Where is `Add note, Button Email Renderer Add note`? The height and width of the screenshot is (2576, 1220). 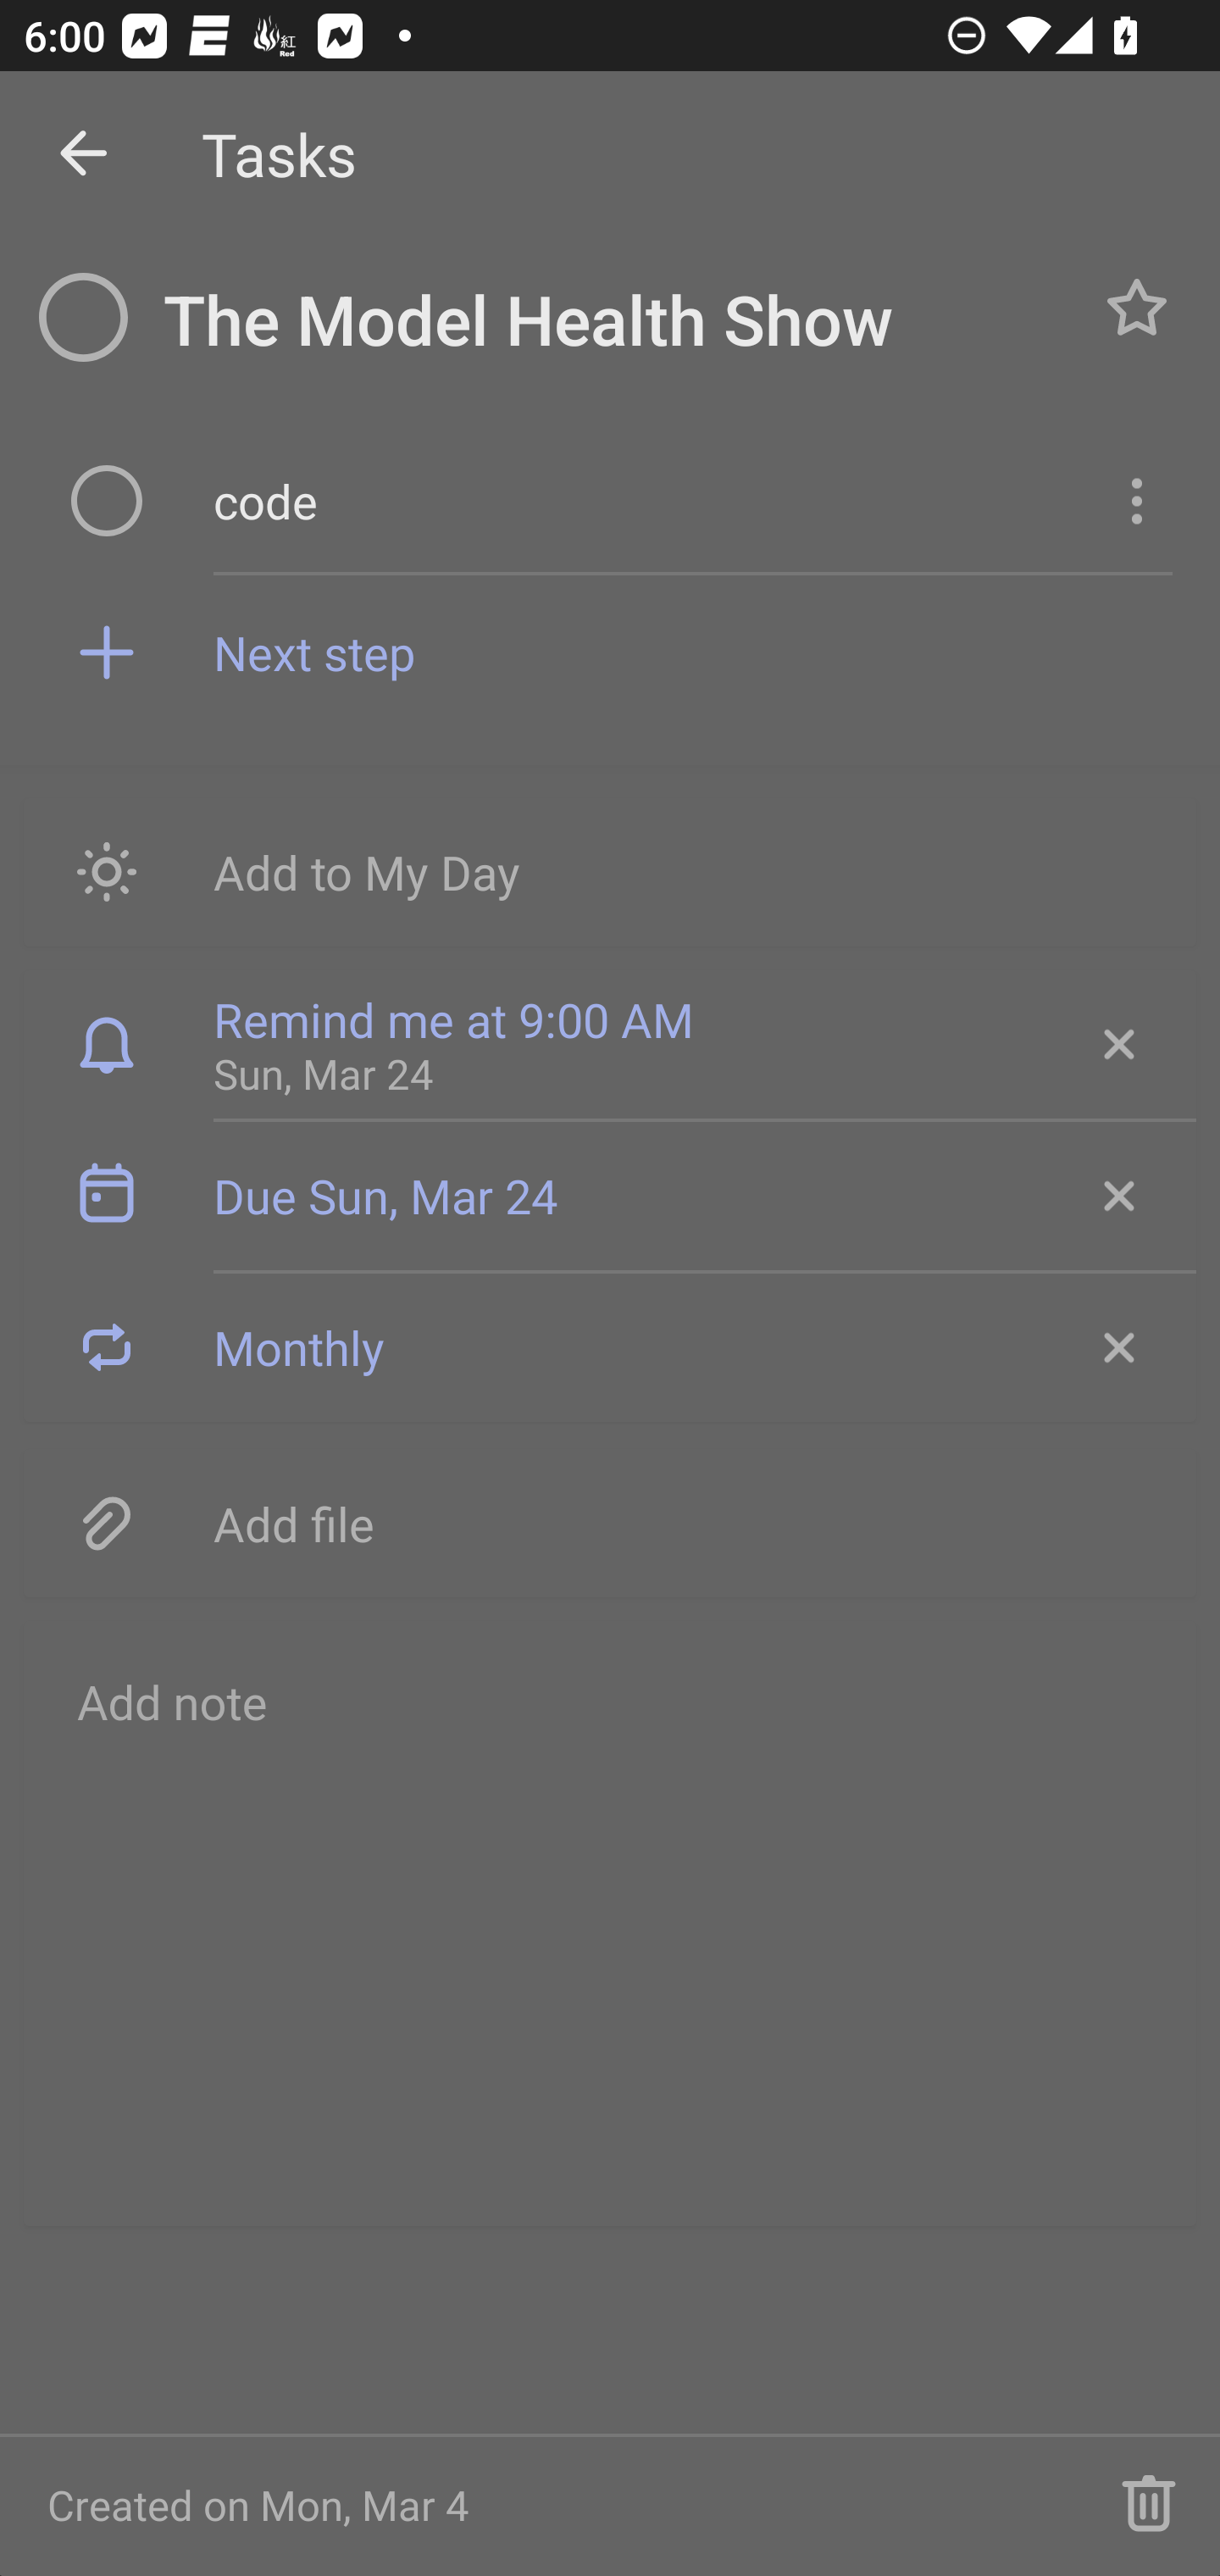 Add note, Button Email Renderer Add note is located at coordinates (610, 1923).